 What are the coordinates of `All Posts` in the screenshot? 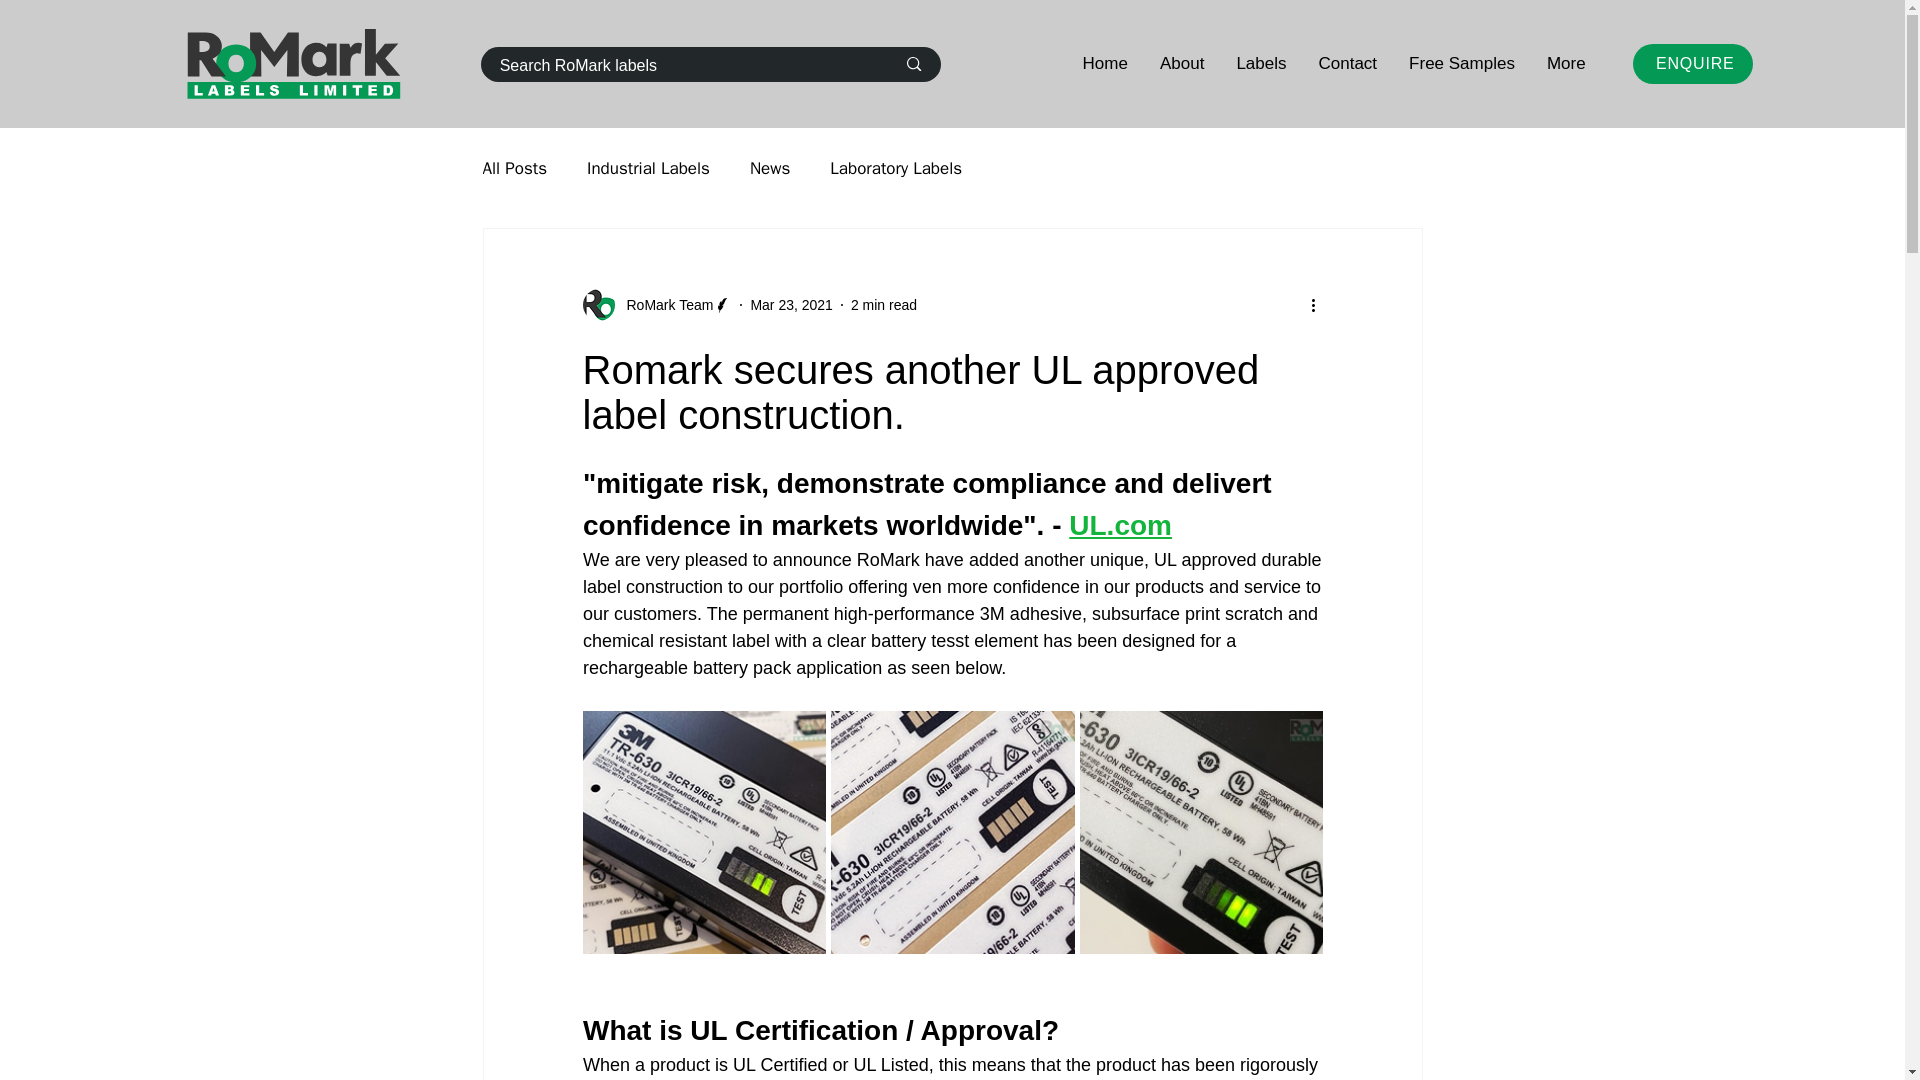 It's located at (514, 168).